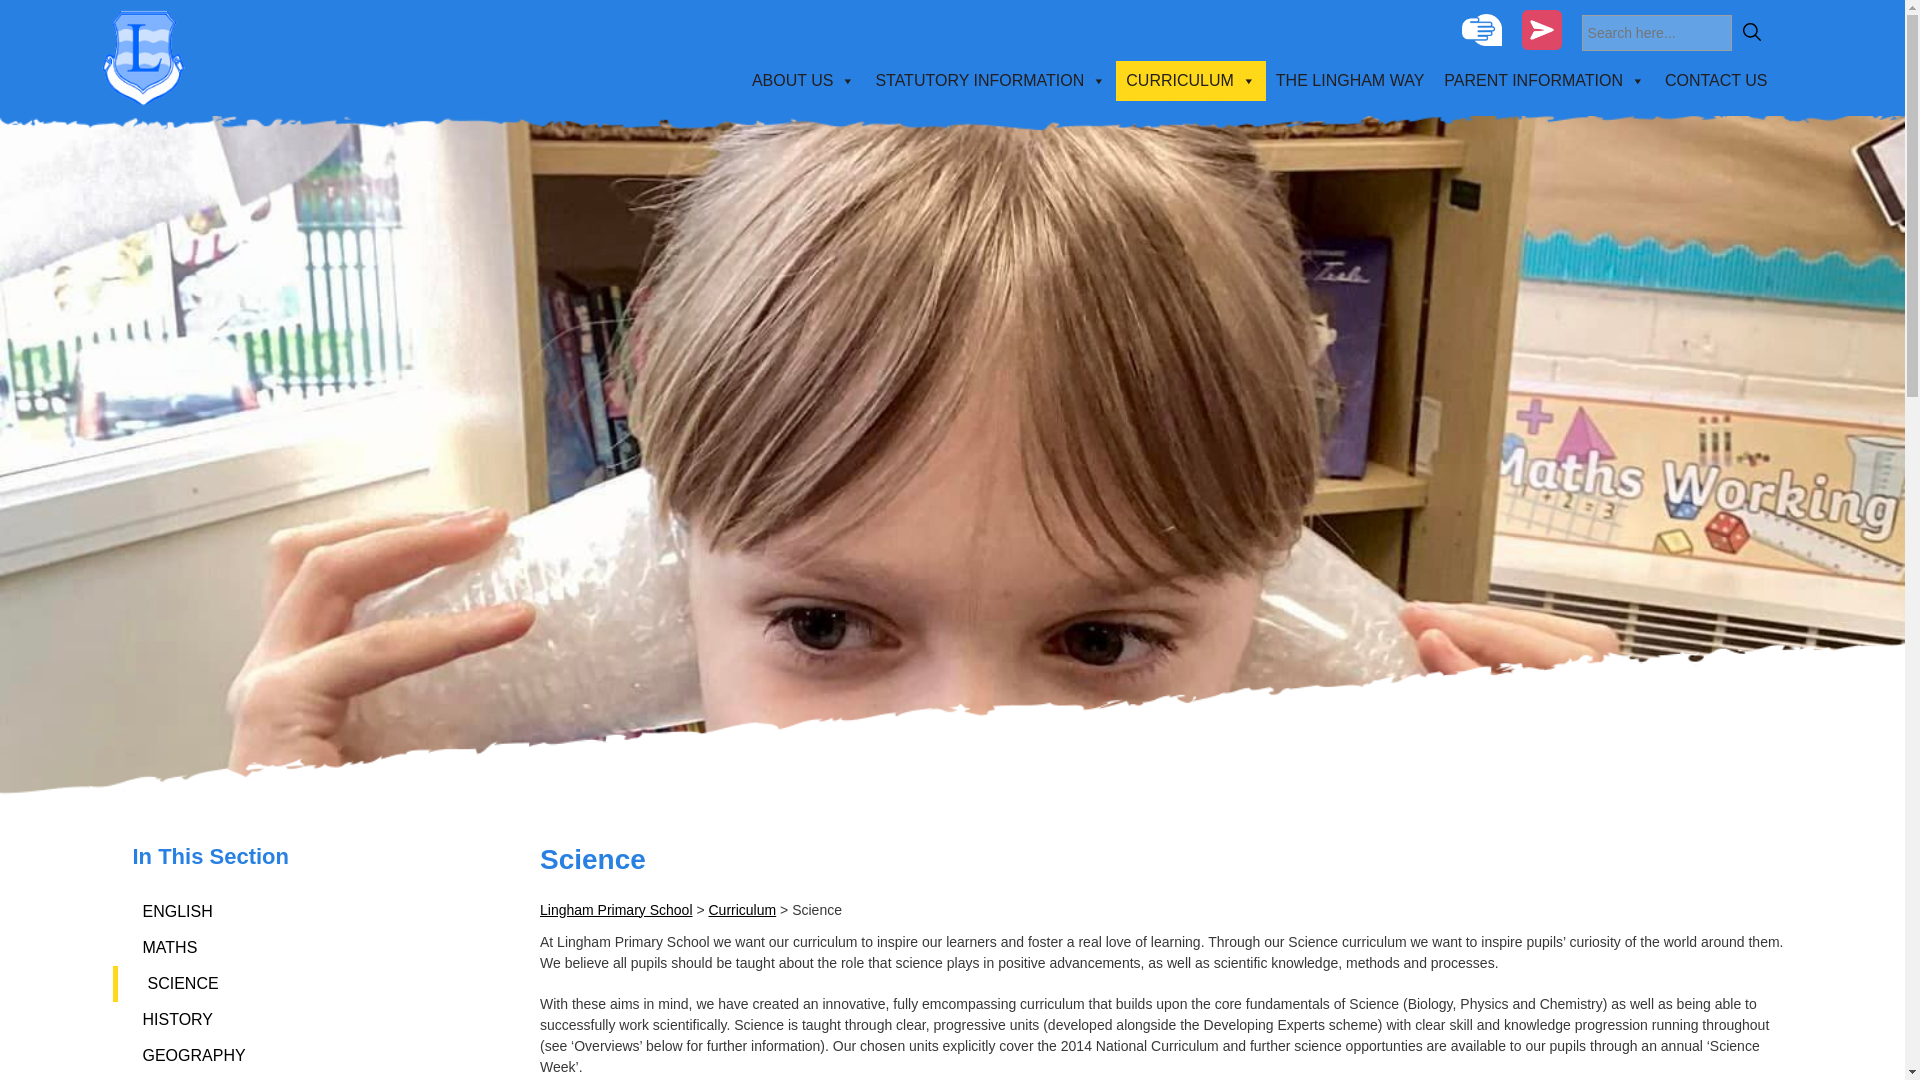  What do you see at coordinates (990, 80) in the screenshot?
I see `STATUTORY INFORMATION` at bounding box center [990, 80].